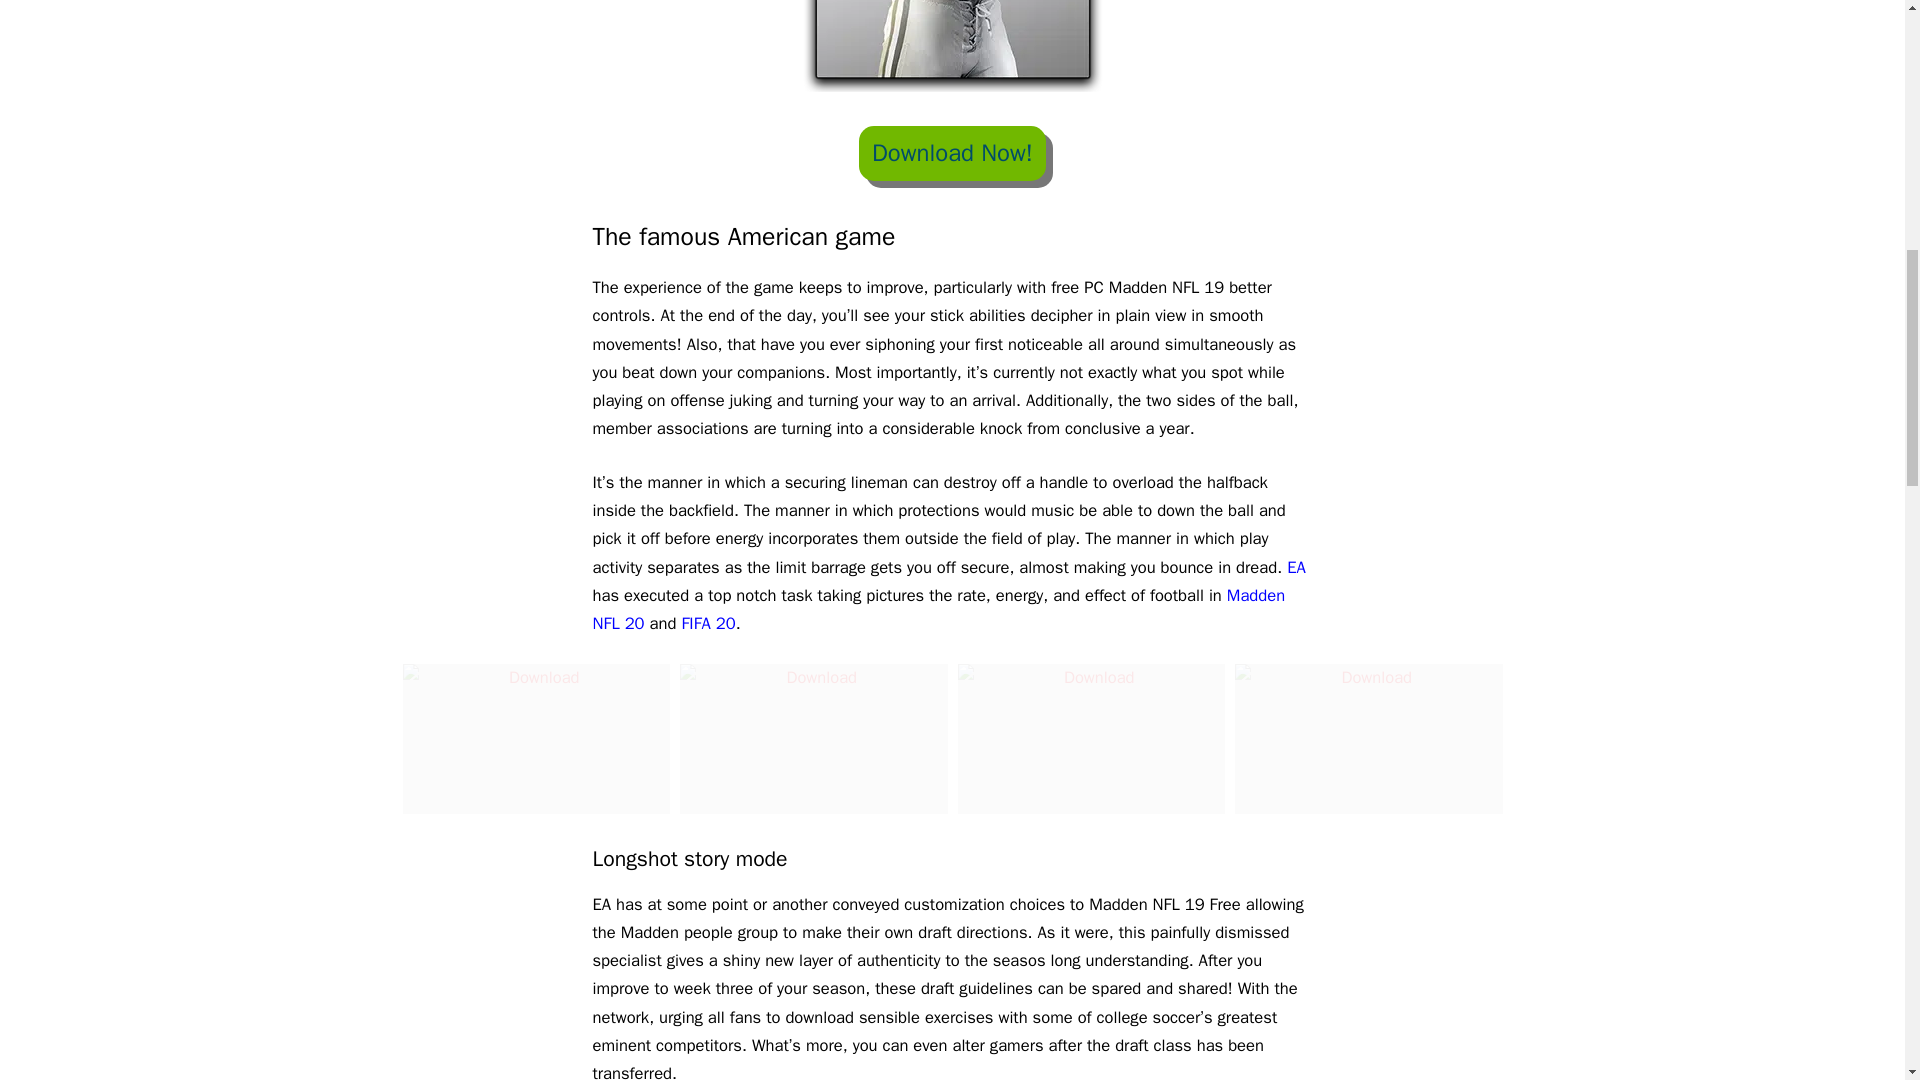 The width and height of the screenshot is (1920, 1080). I want to click on Madden NFL 19 PC download 3, so click(814, 739).